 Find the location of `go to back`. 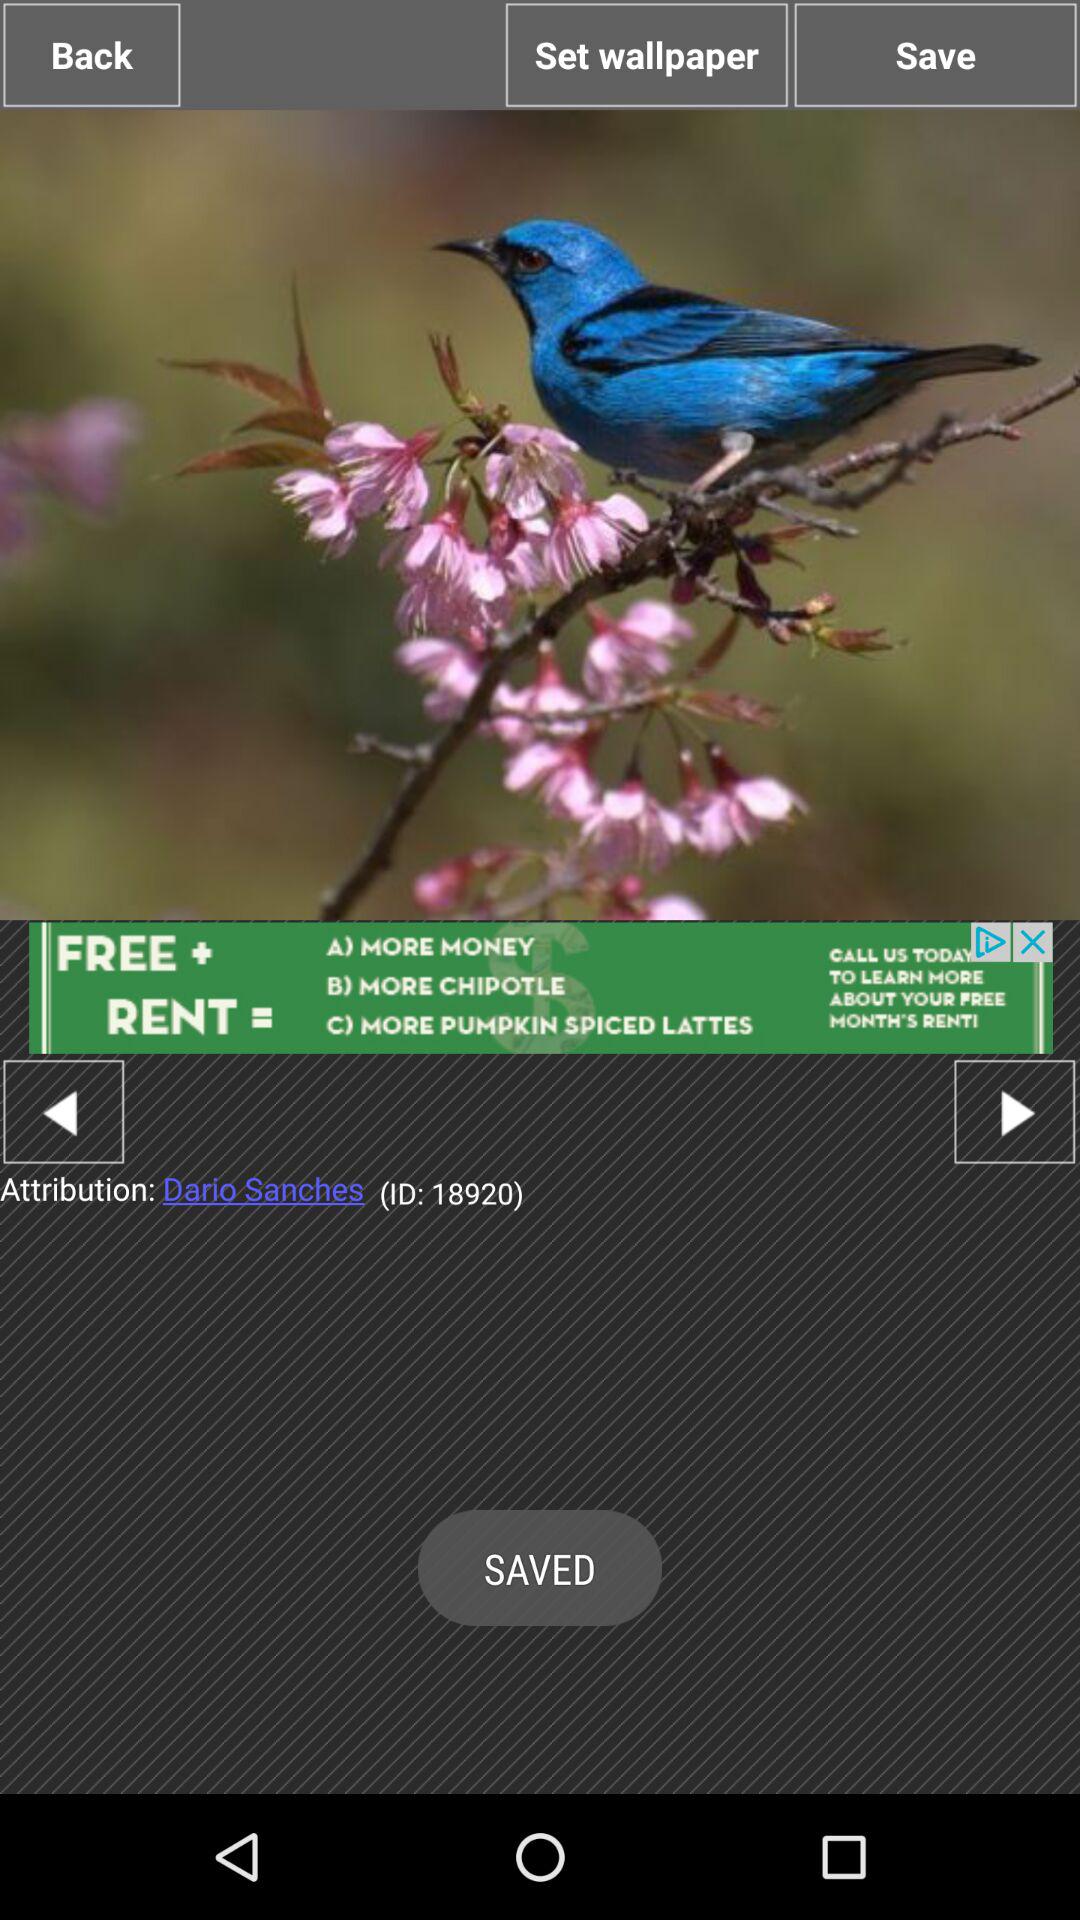

go to back is located at coordinates (64, 1112).